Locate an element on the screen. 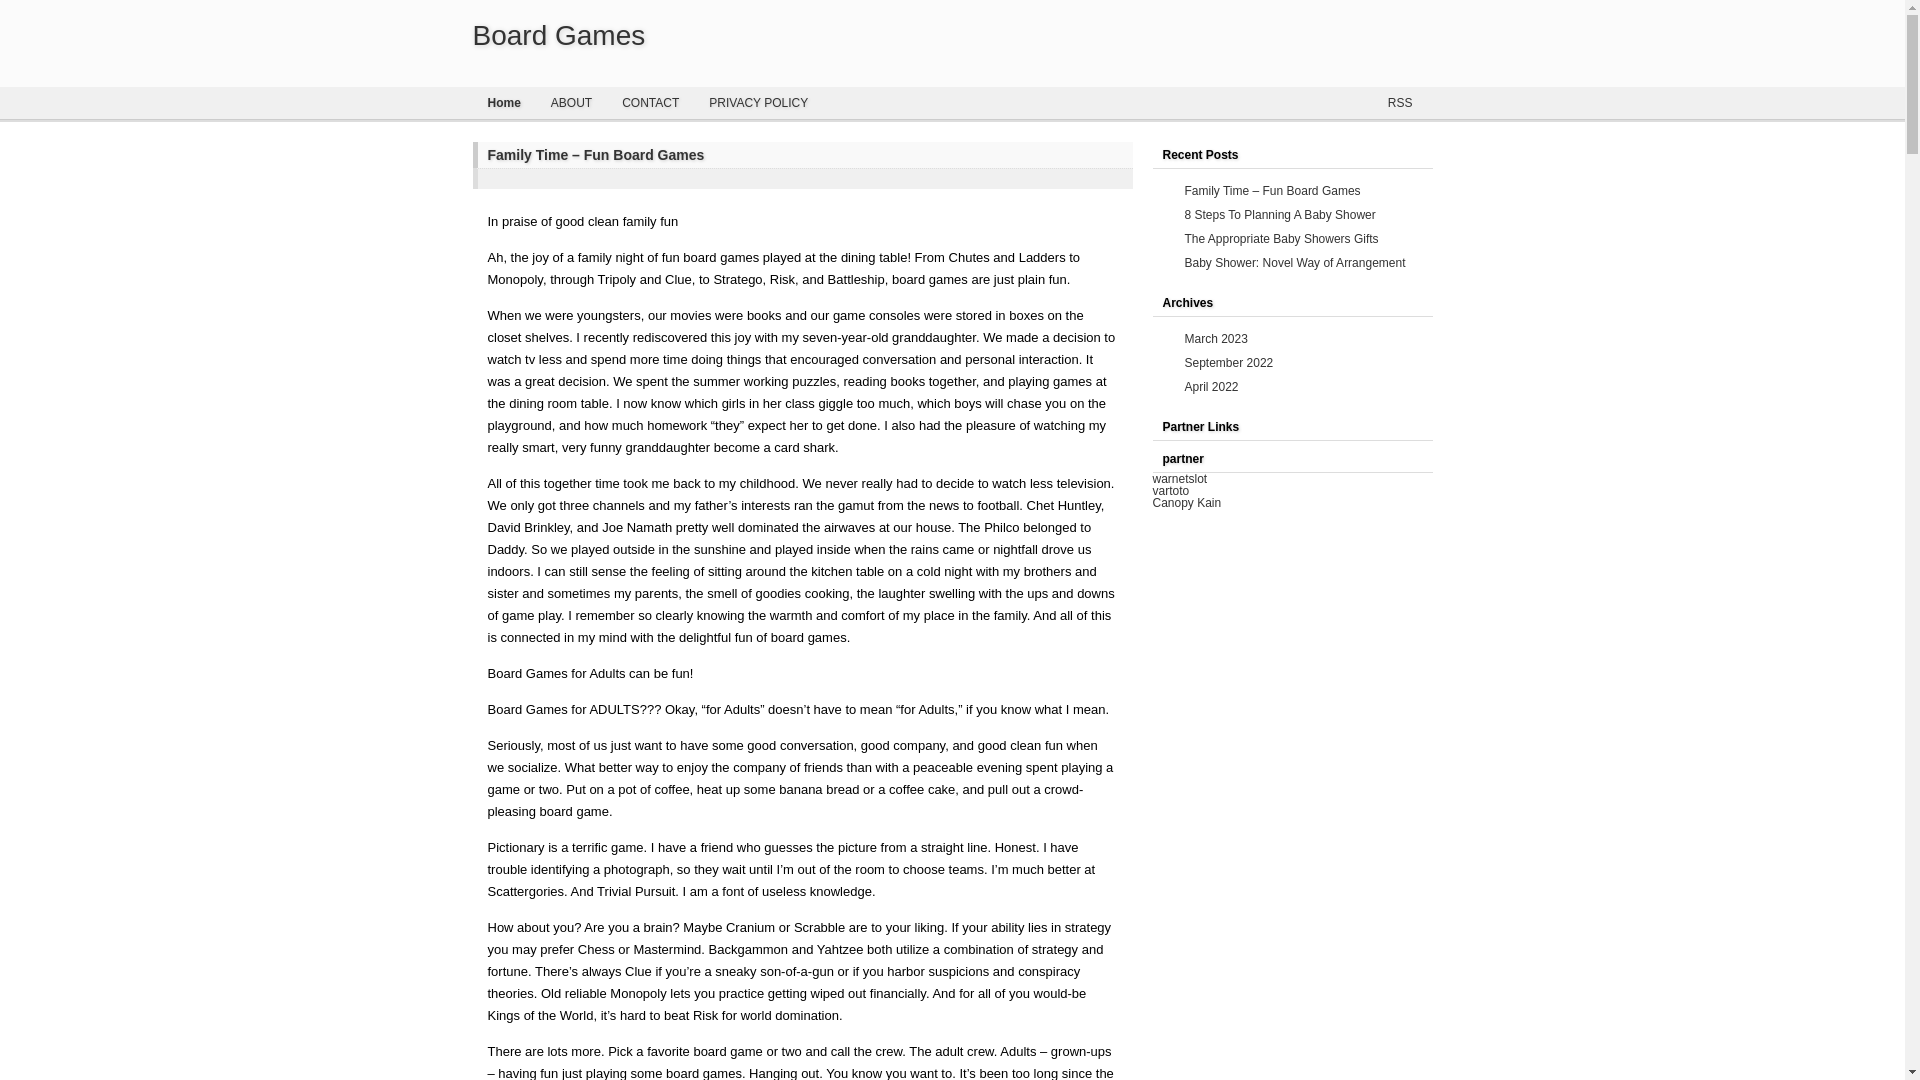 Image resolution: width=1920 pixels, height=1080 pixels. ABOUT is located at coordinates (570, 102).